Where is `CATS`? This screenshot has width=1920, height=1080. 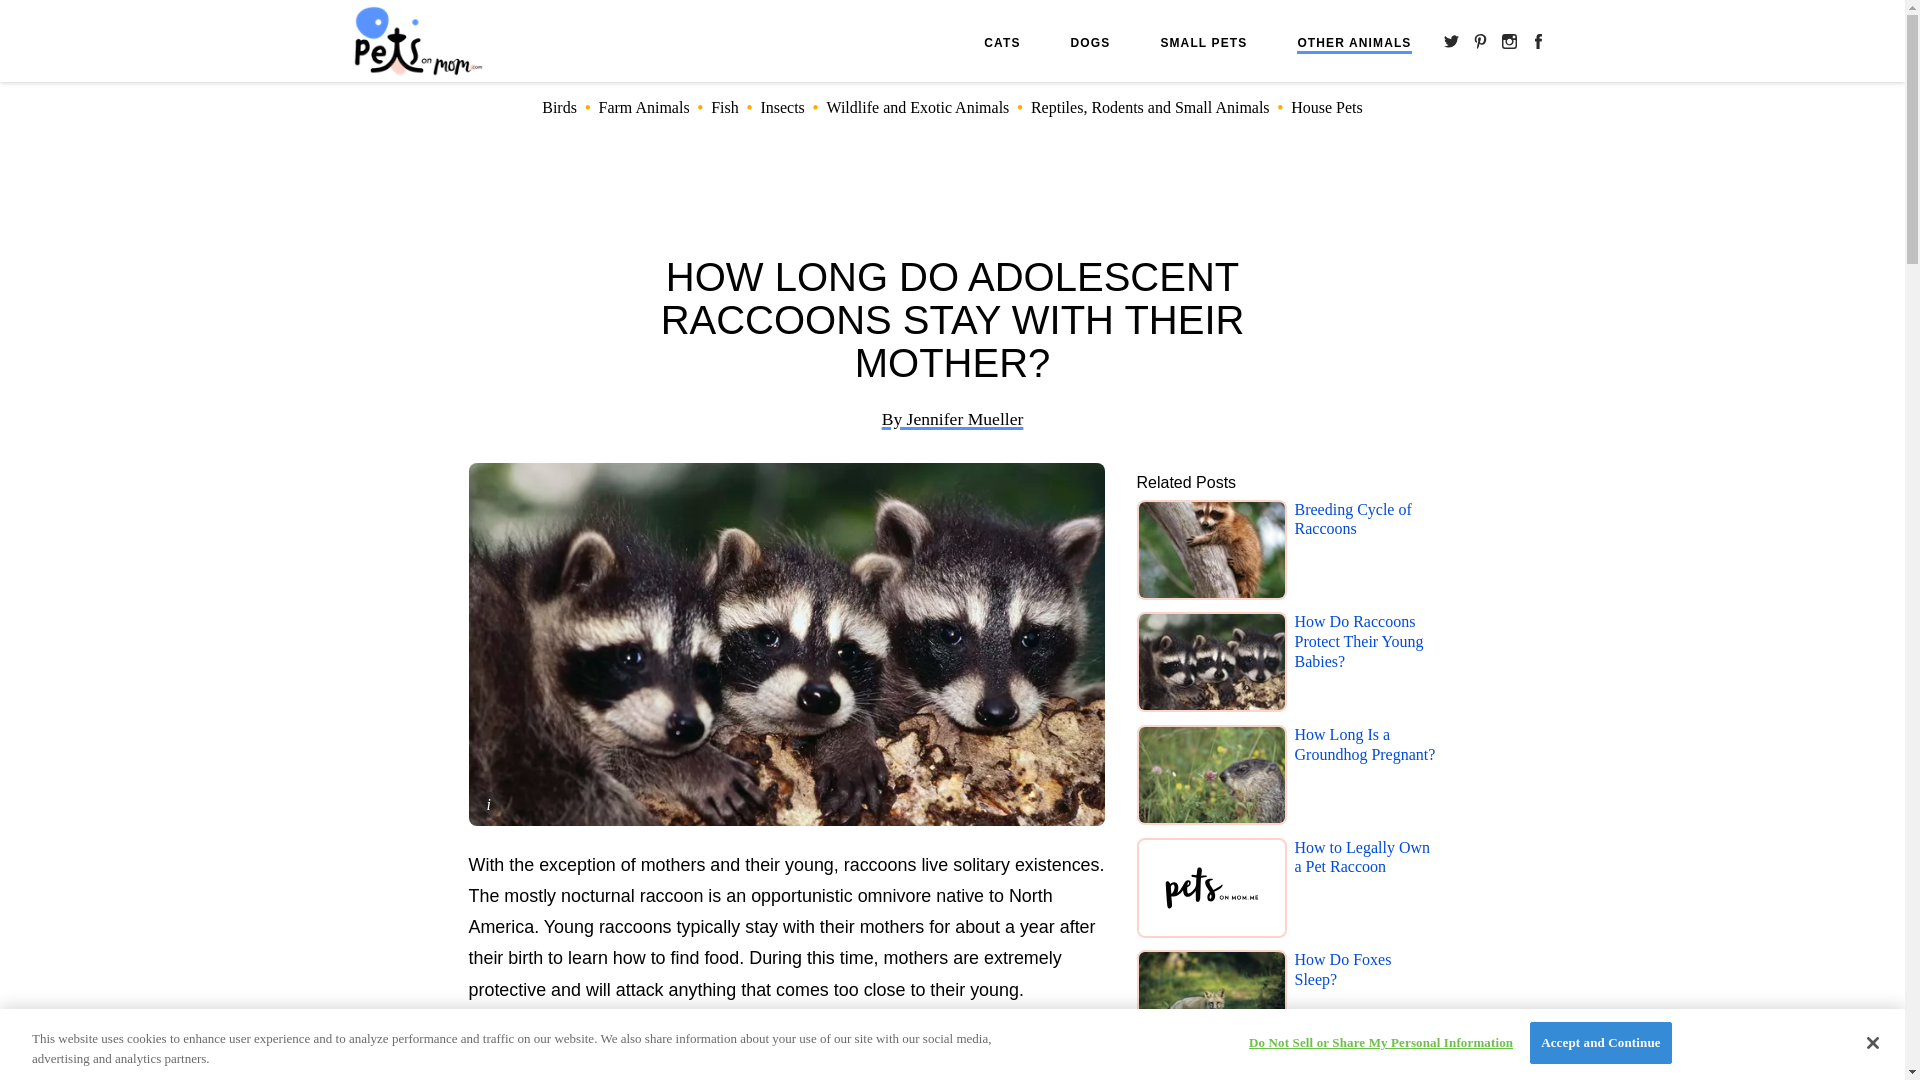 CATS is located at coordinates (1001, 42).